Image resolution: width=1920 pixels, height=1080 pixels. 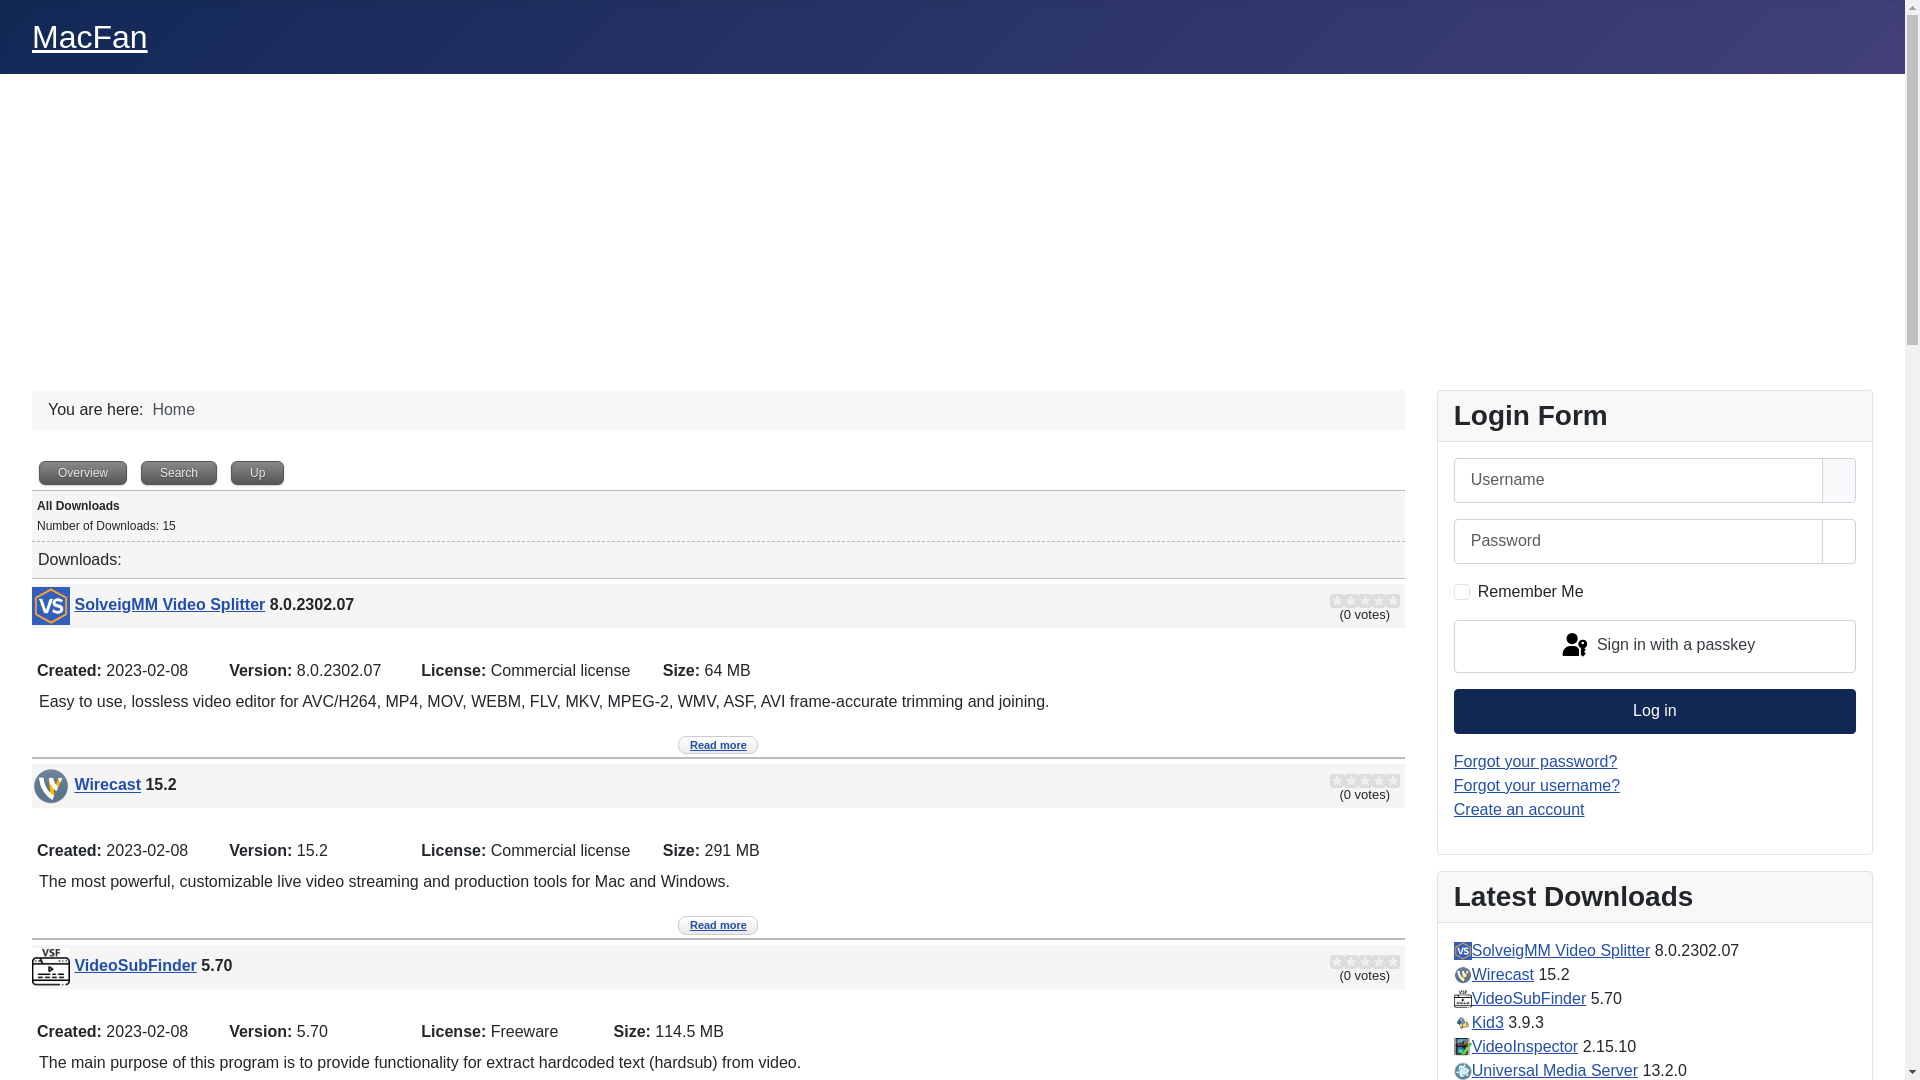 What do you see at coordinates (1351, 781) in the screenshot?
I see `3 stars out of 5` at bounding box center [1351, 781].